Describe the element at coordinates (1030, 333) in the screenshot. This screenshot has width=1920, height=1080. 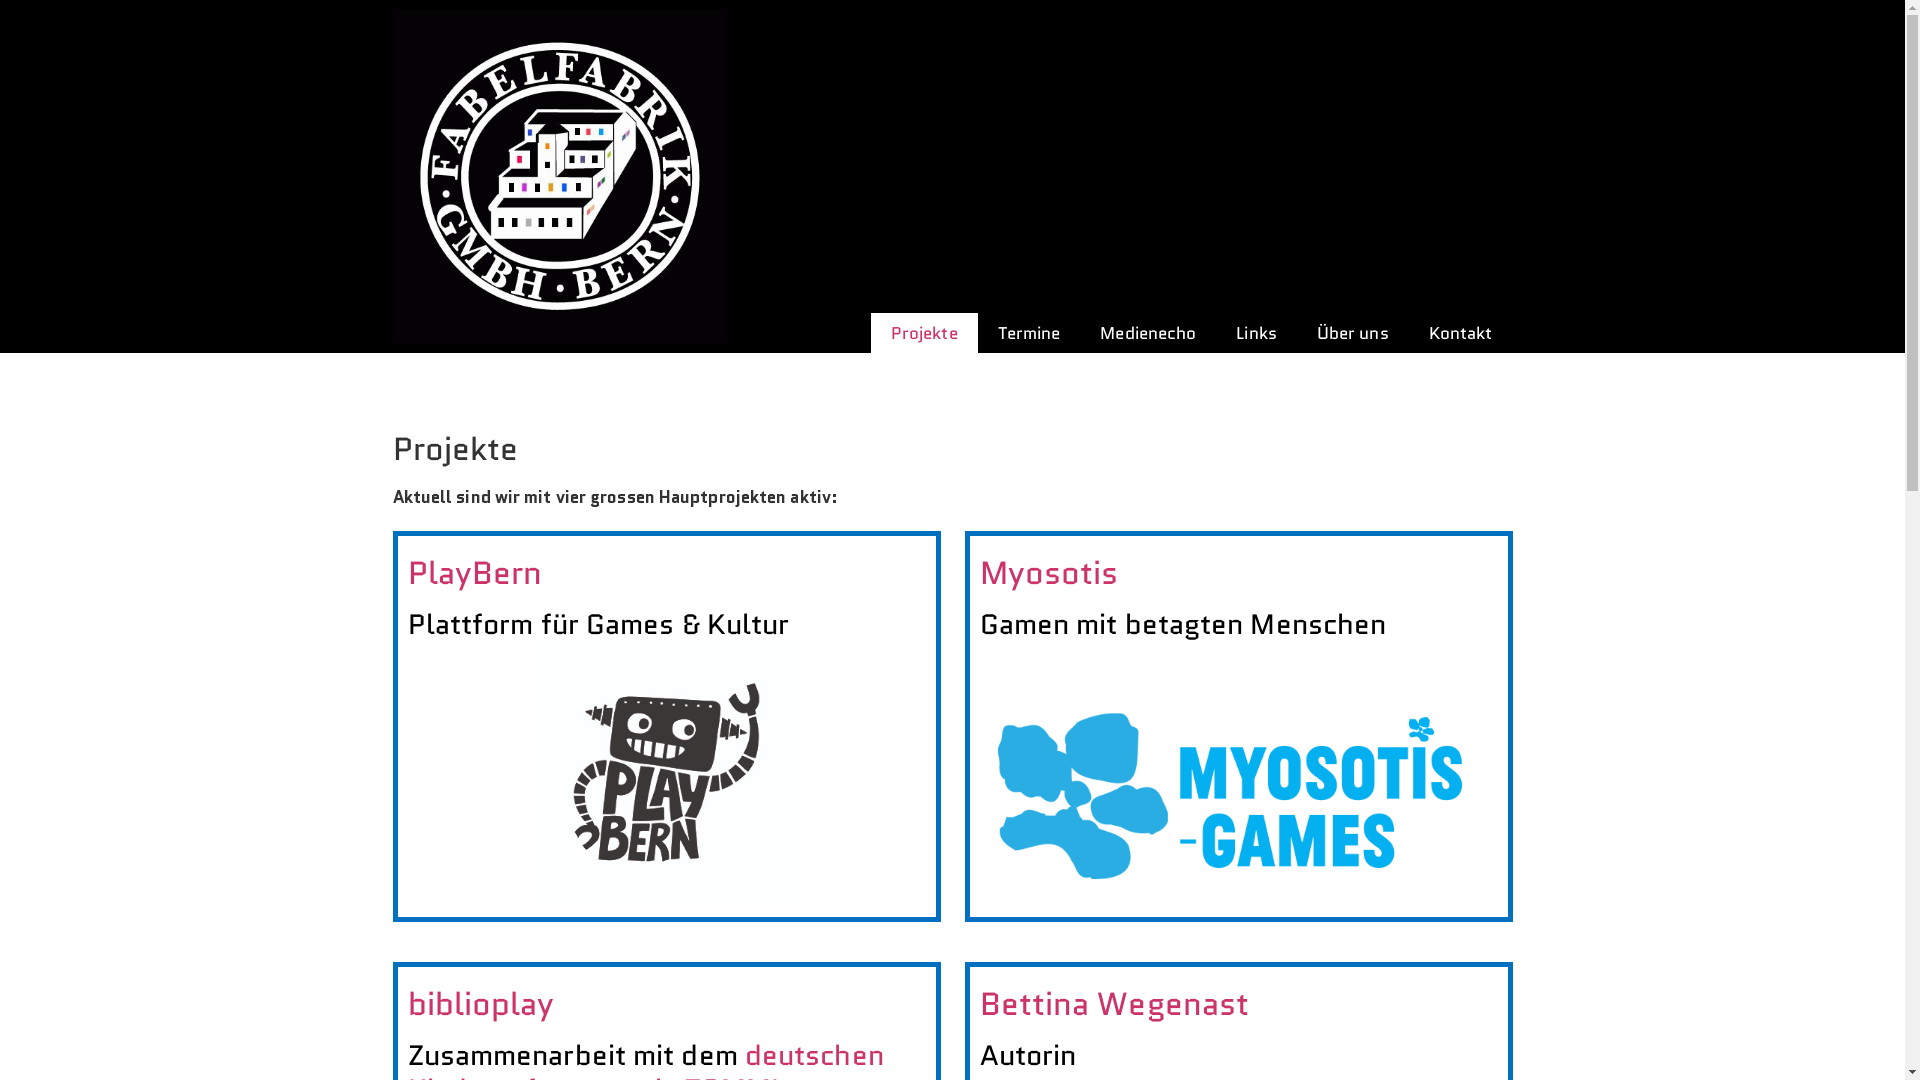
I see `Termine` at that location.